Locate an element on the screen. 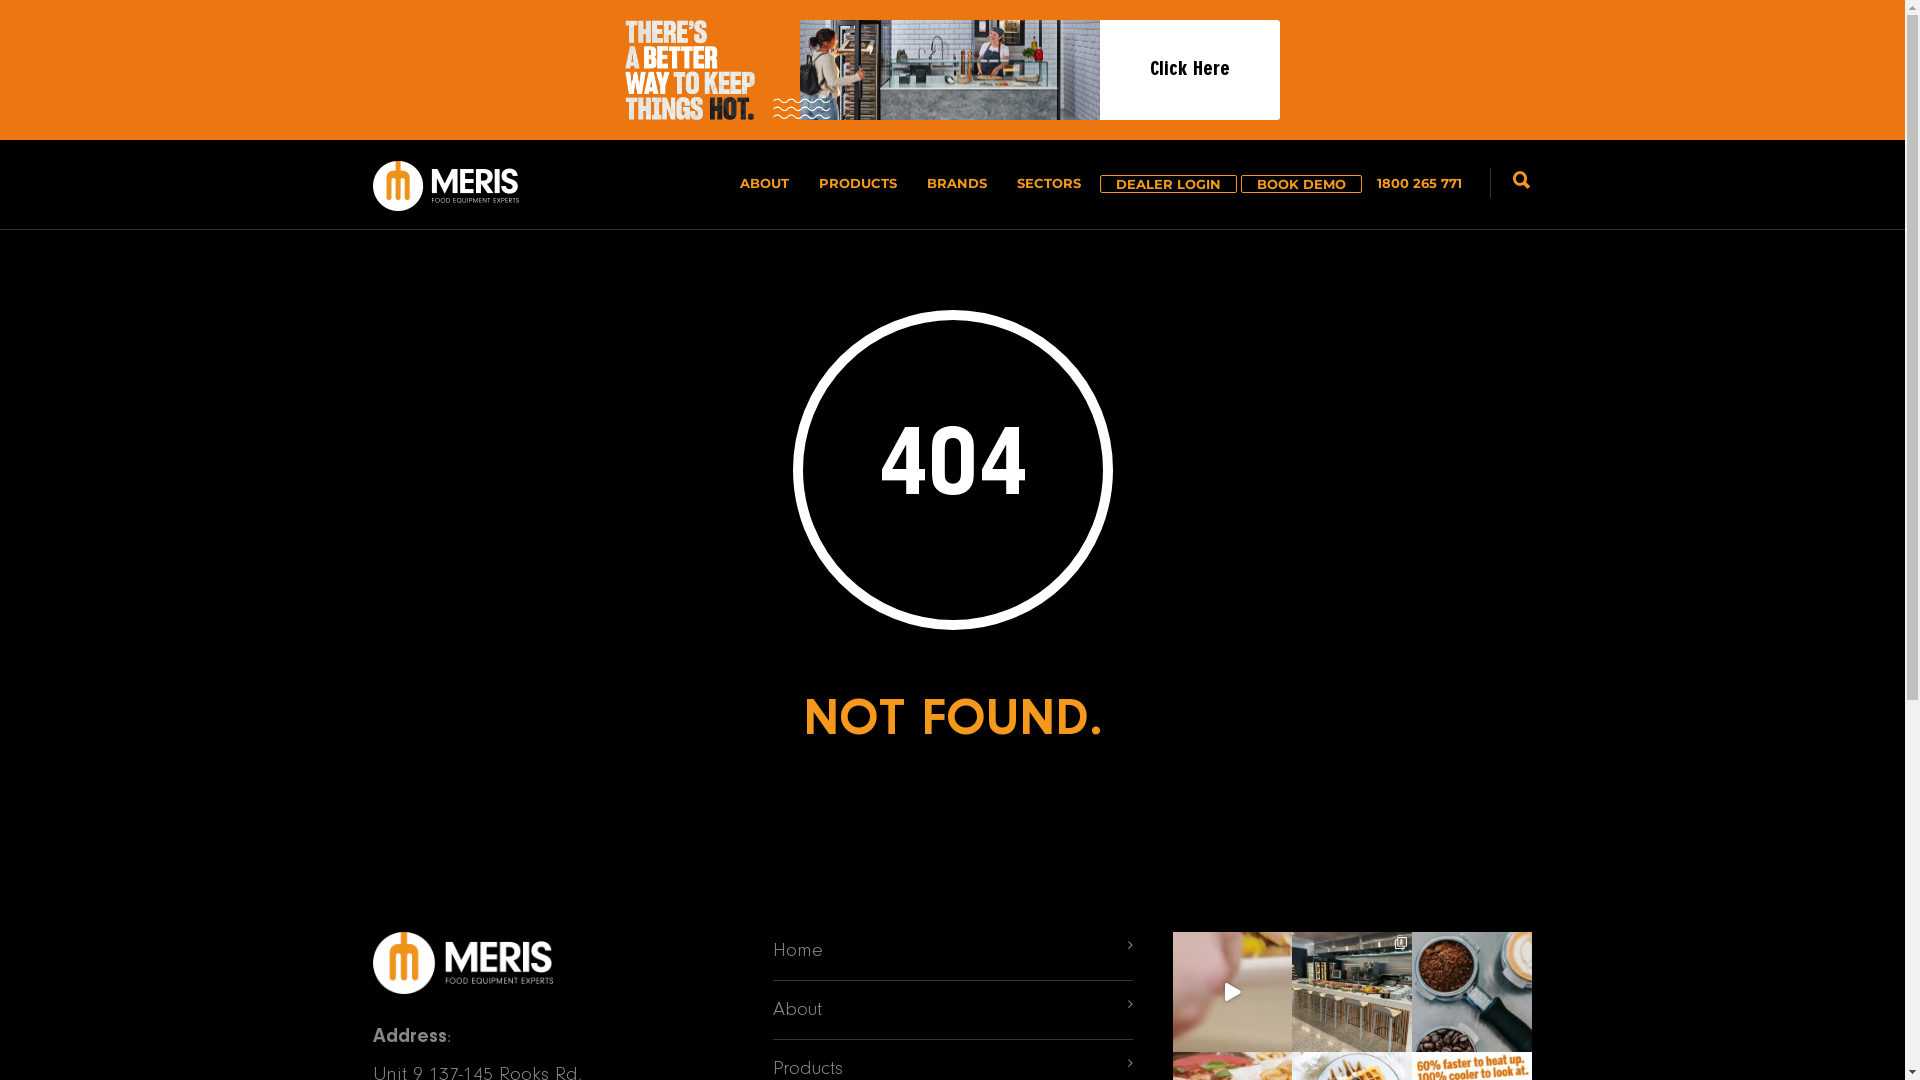  BRANDS is located at coordinates (957, 183).